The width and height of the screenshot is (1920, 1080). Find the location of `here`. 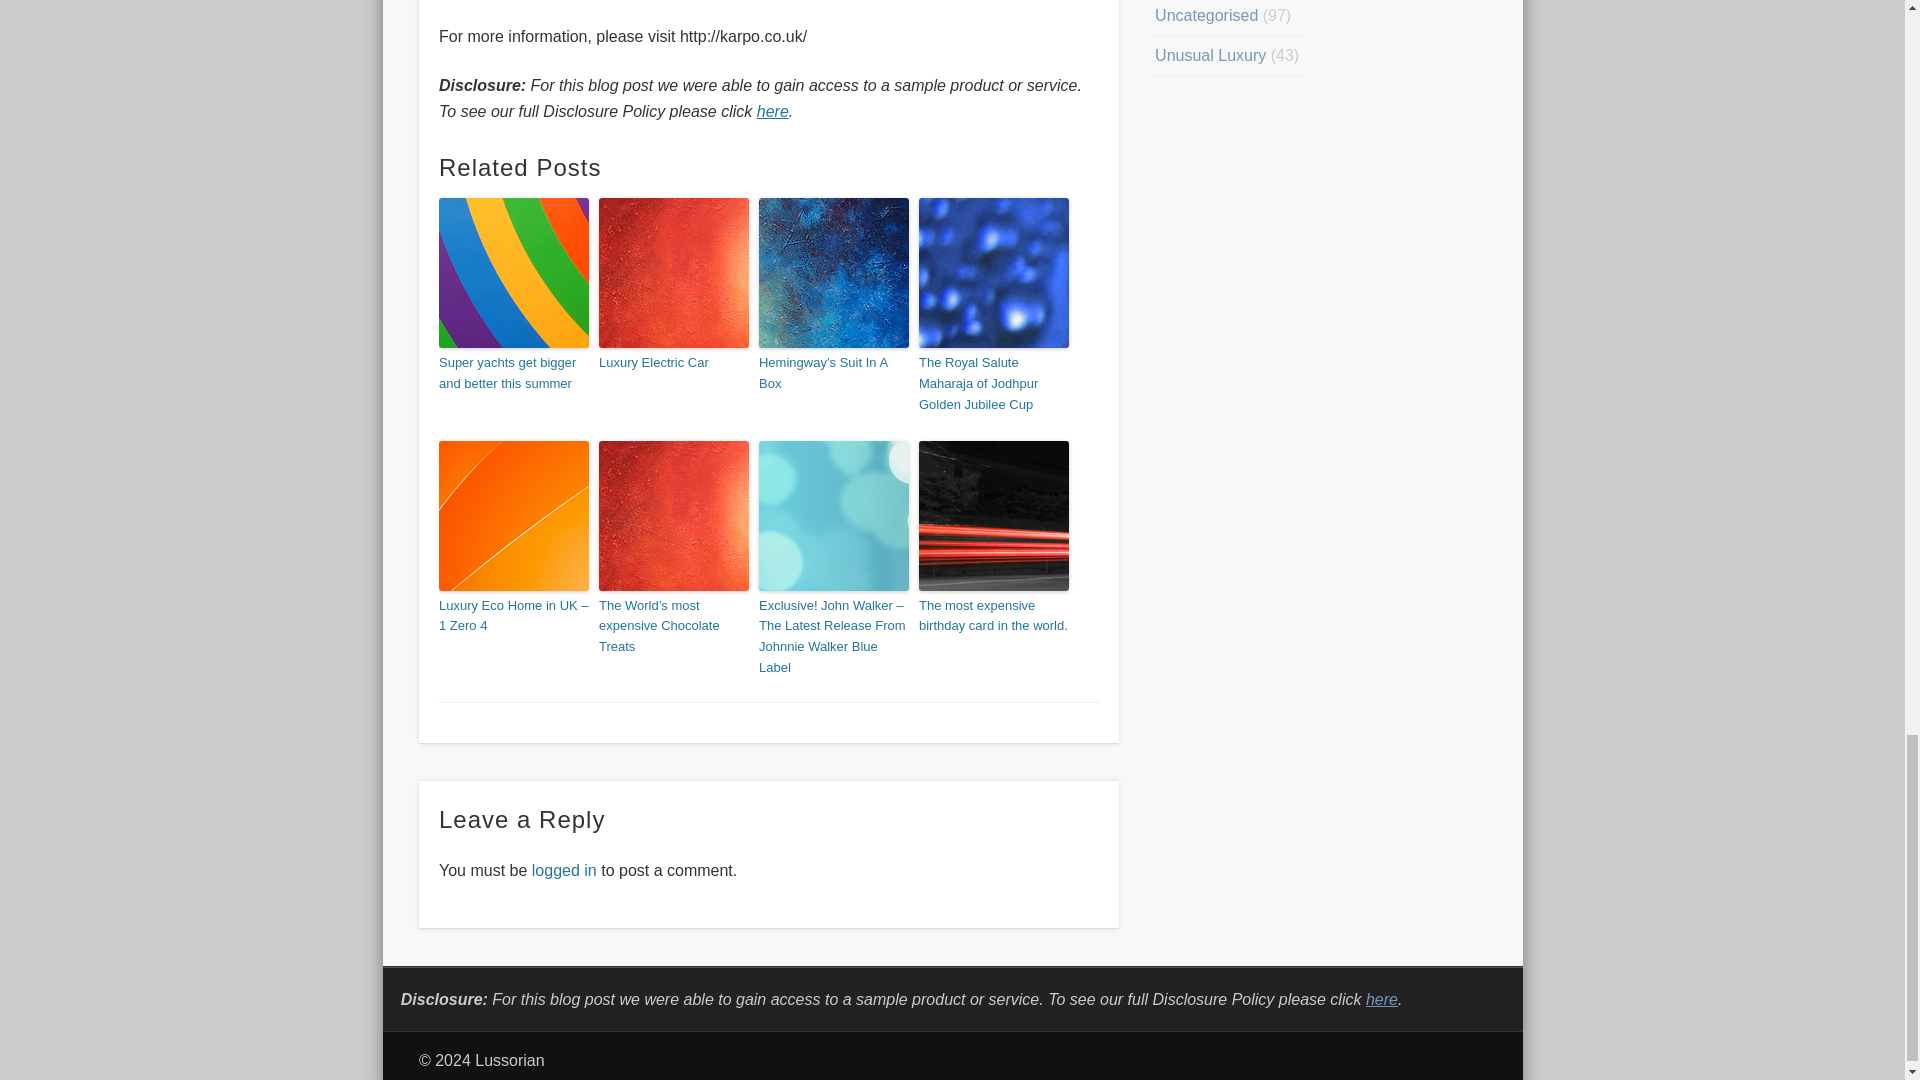

here is located at coordinates (772, 110).